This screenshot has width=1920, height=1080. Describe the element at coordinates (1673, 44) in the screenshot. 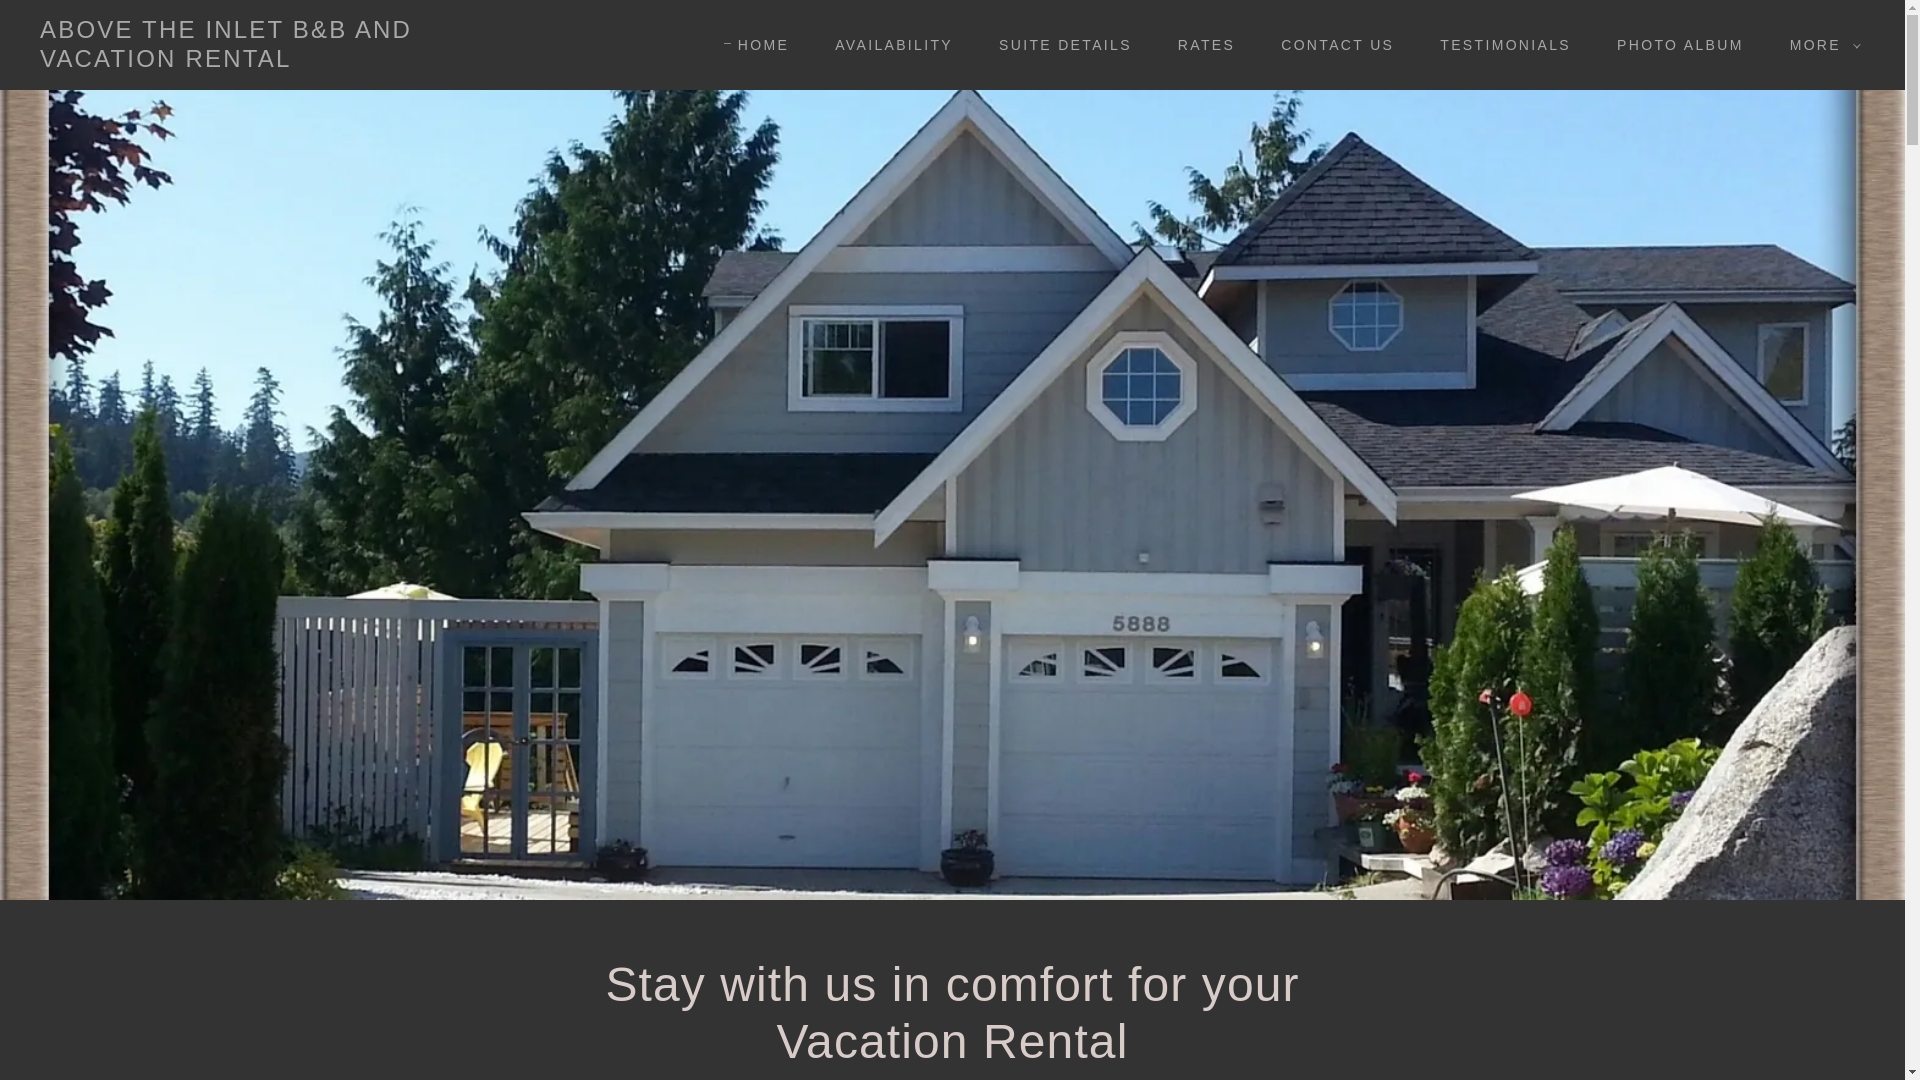

I see `PHOTO ALBUM` at that location.